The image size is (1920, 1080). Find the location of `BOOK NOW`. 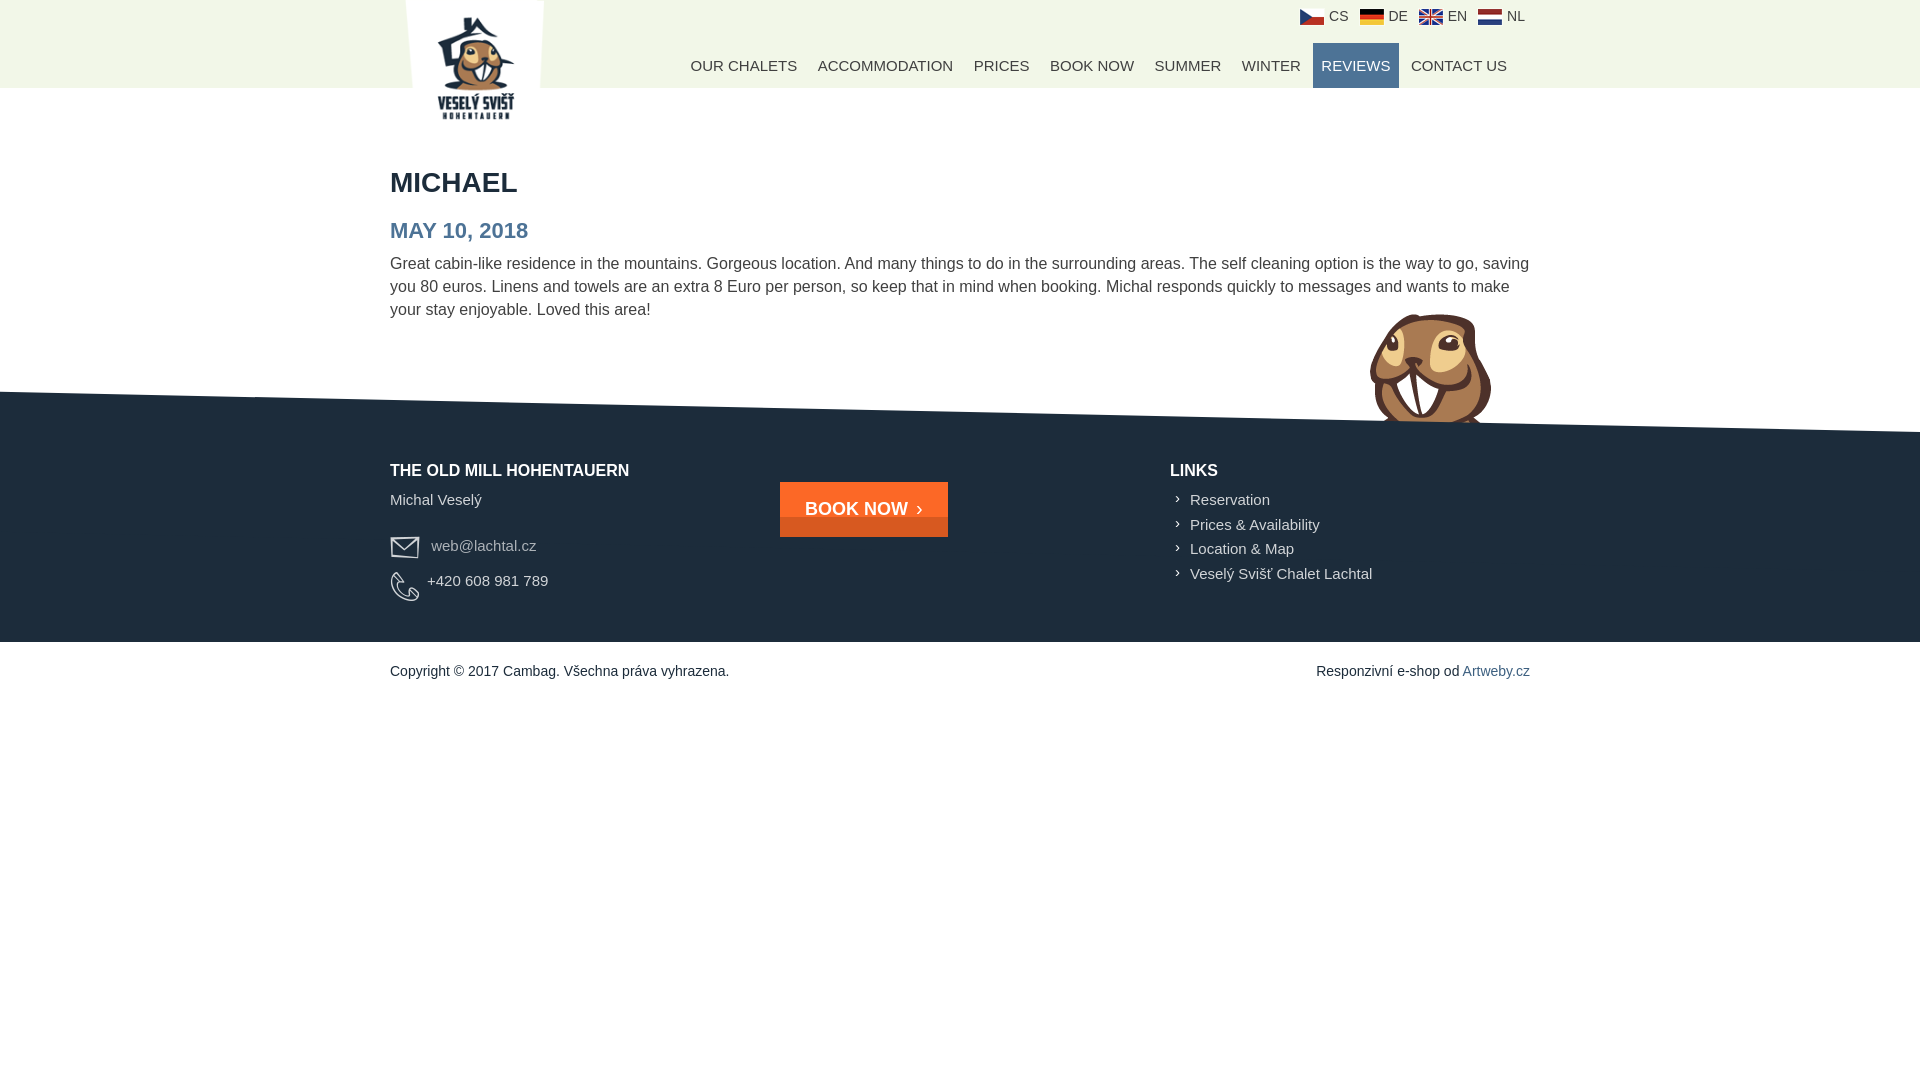

BOOK NOW is located at coordinates (1092, 65).